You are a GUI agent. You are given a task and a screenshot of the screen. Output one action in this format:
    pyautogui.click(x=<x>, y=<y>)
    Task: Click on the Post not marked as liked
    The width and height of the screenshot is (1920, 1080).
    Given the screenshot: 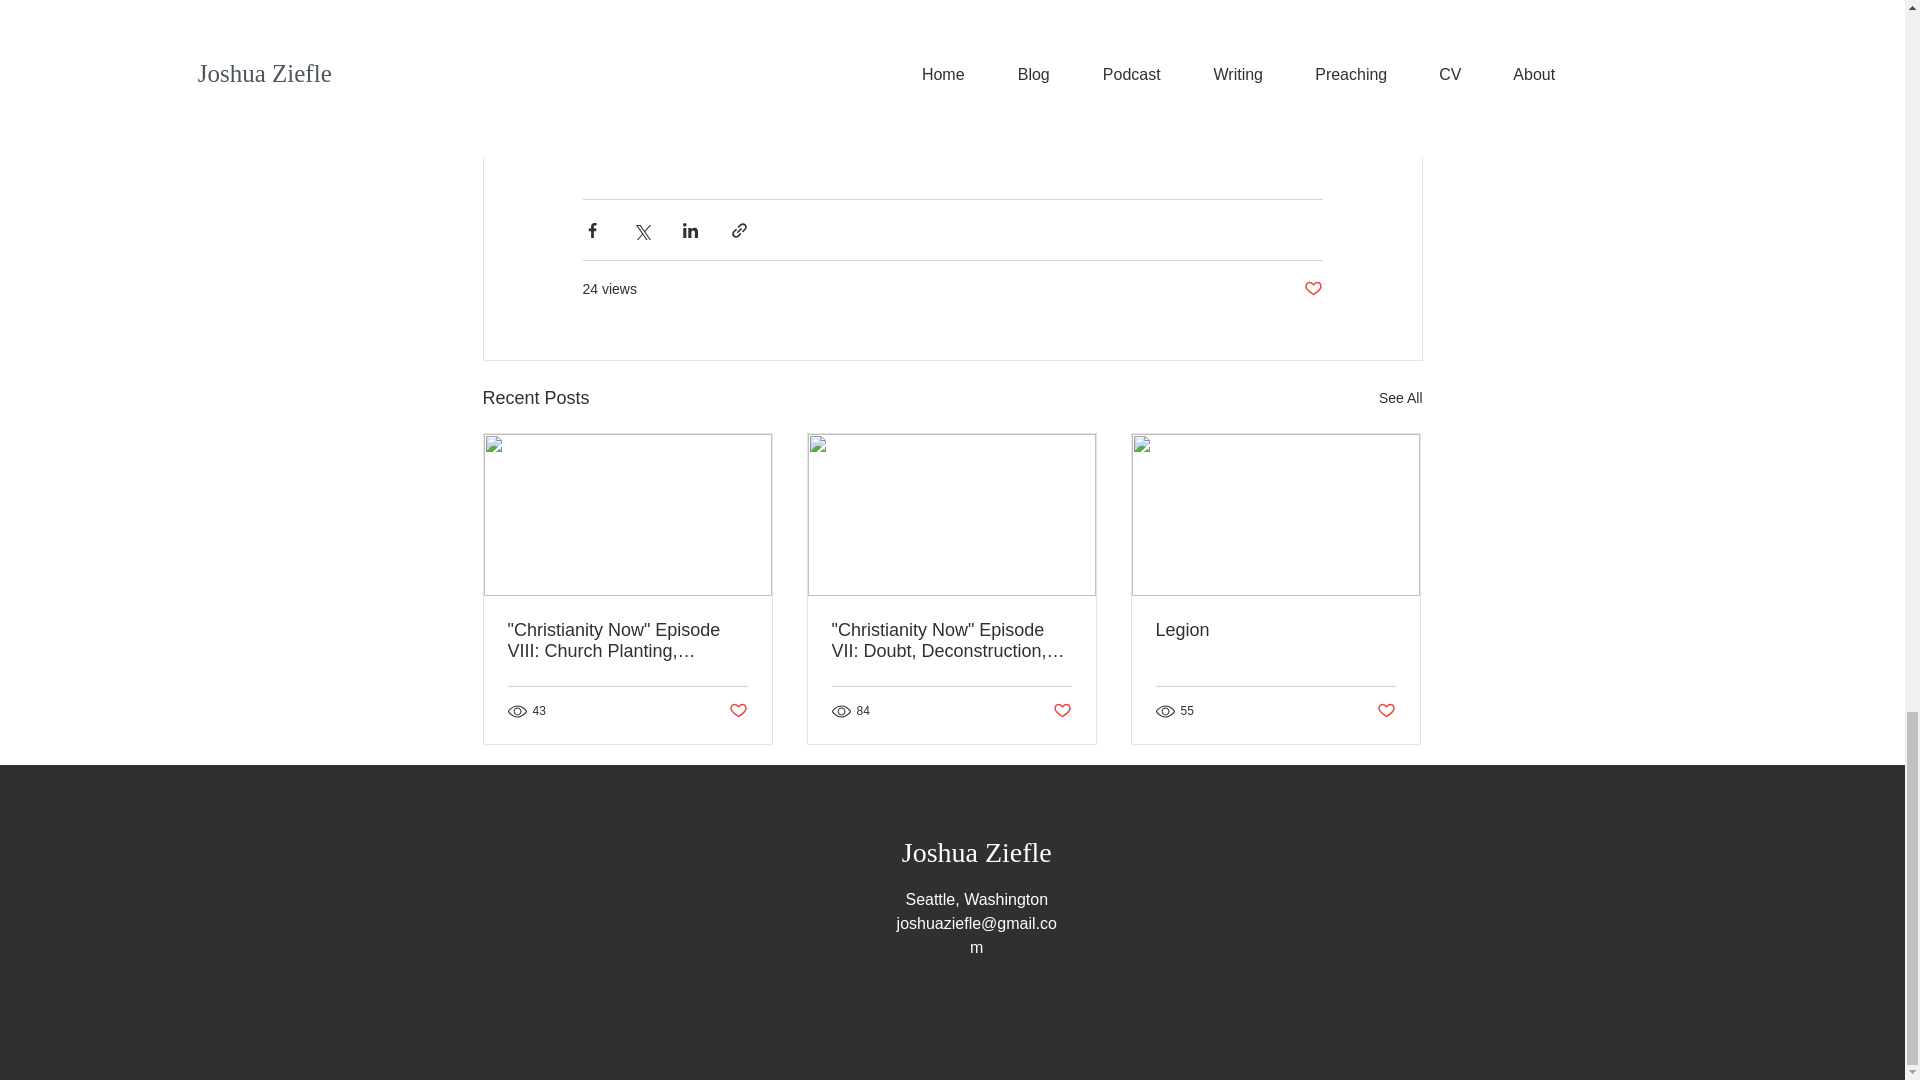 What is the action you would take?
    pyautogui.click(x=1312, y=289)
    